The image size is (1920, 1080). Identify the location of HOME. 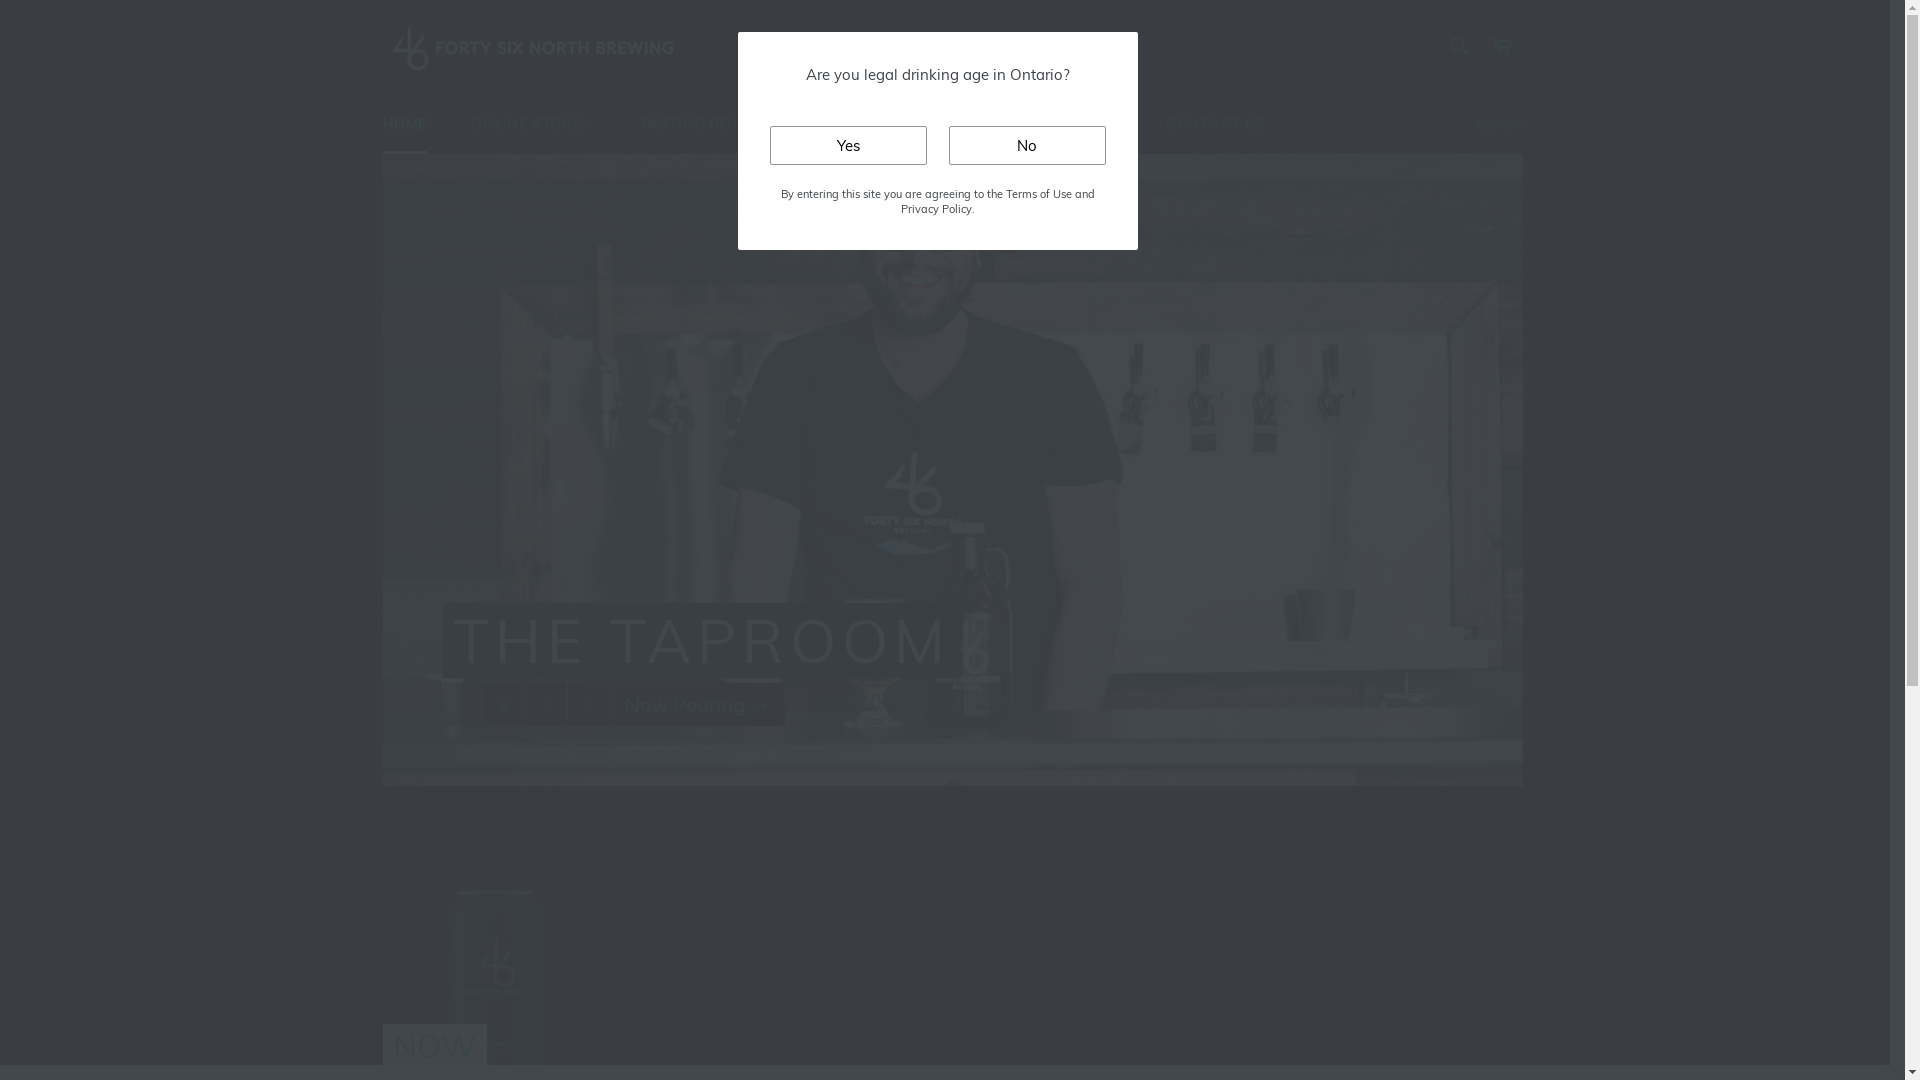
(404, 124).